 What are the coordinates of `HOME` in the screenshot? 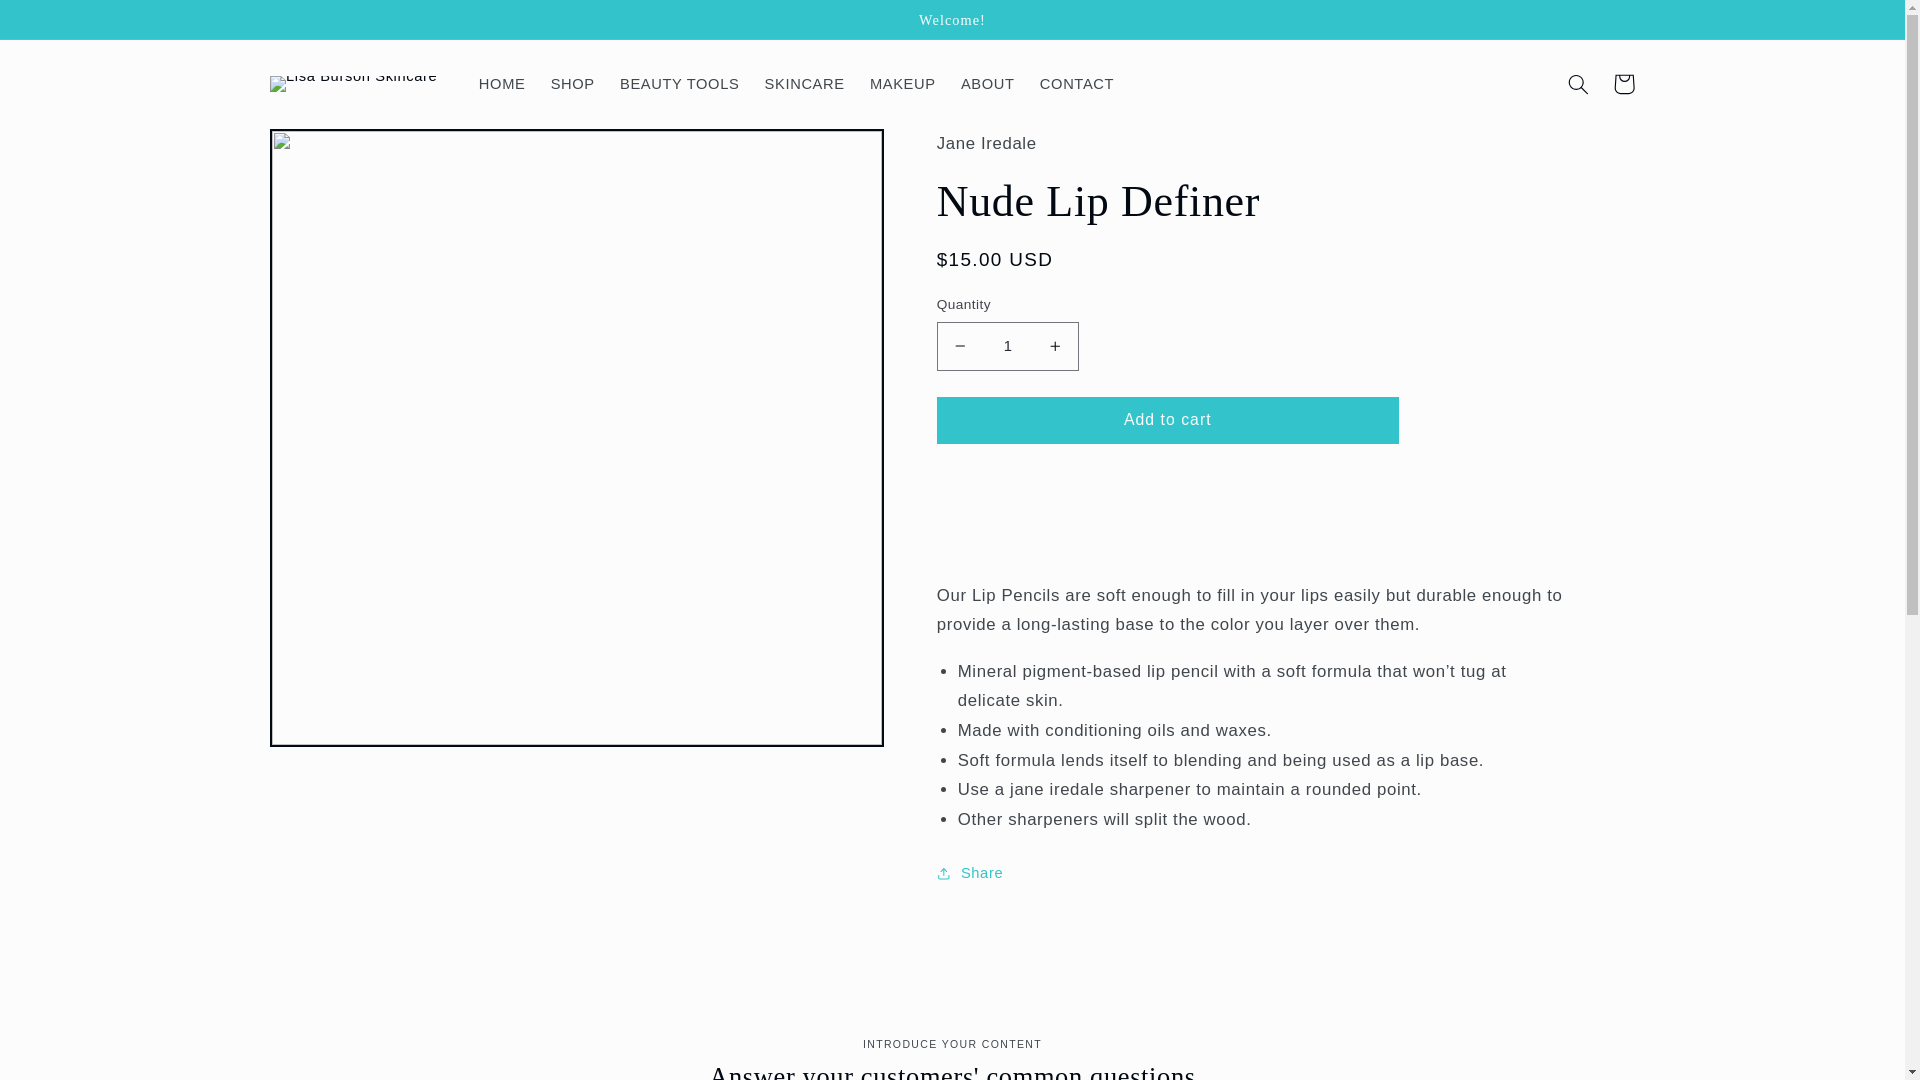 It's located at (502, 83).